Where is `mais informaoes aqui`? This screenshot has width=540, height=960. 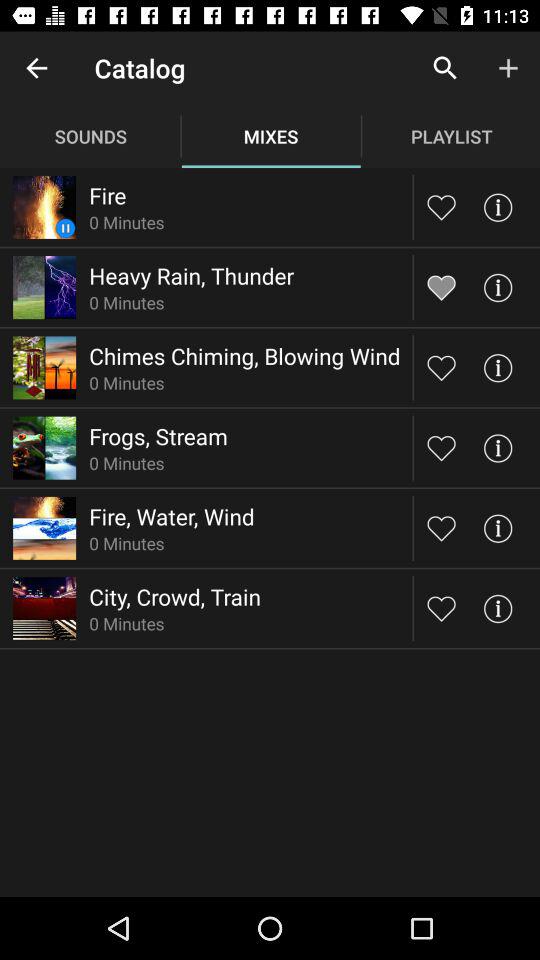 mais informaoes aqui is located at coordinates (498, 288).